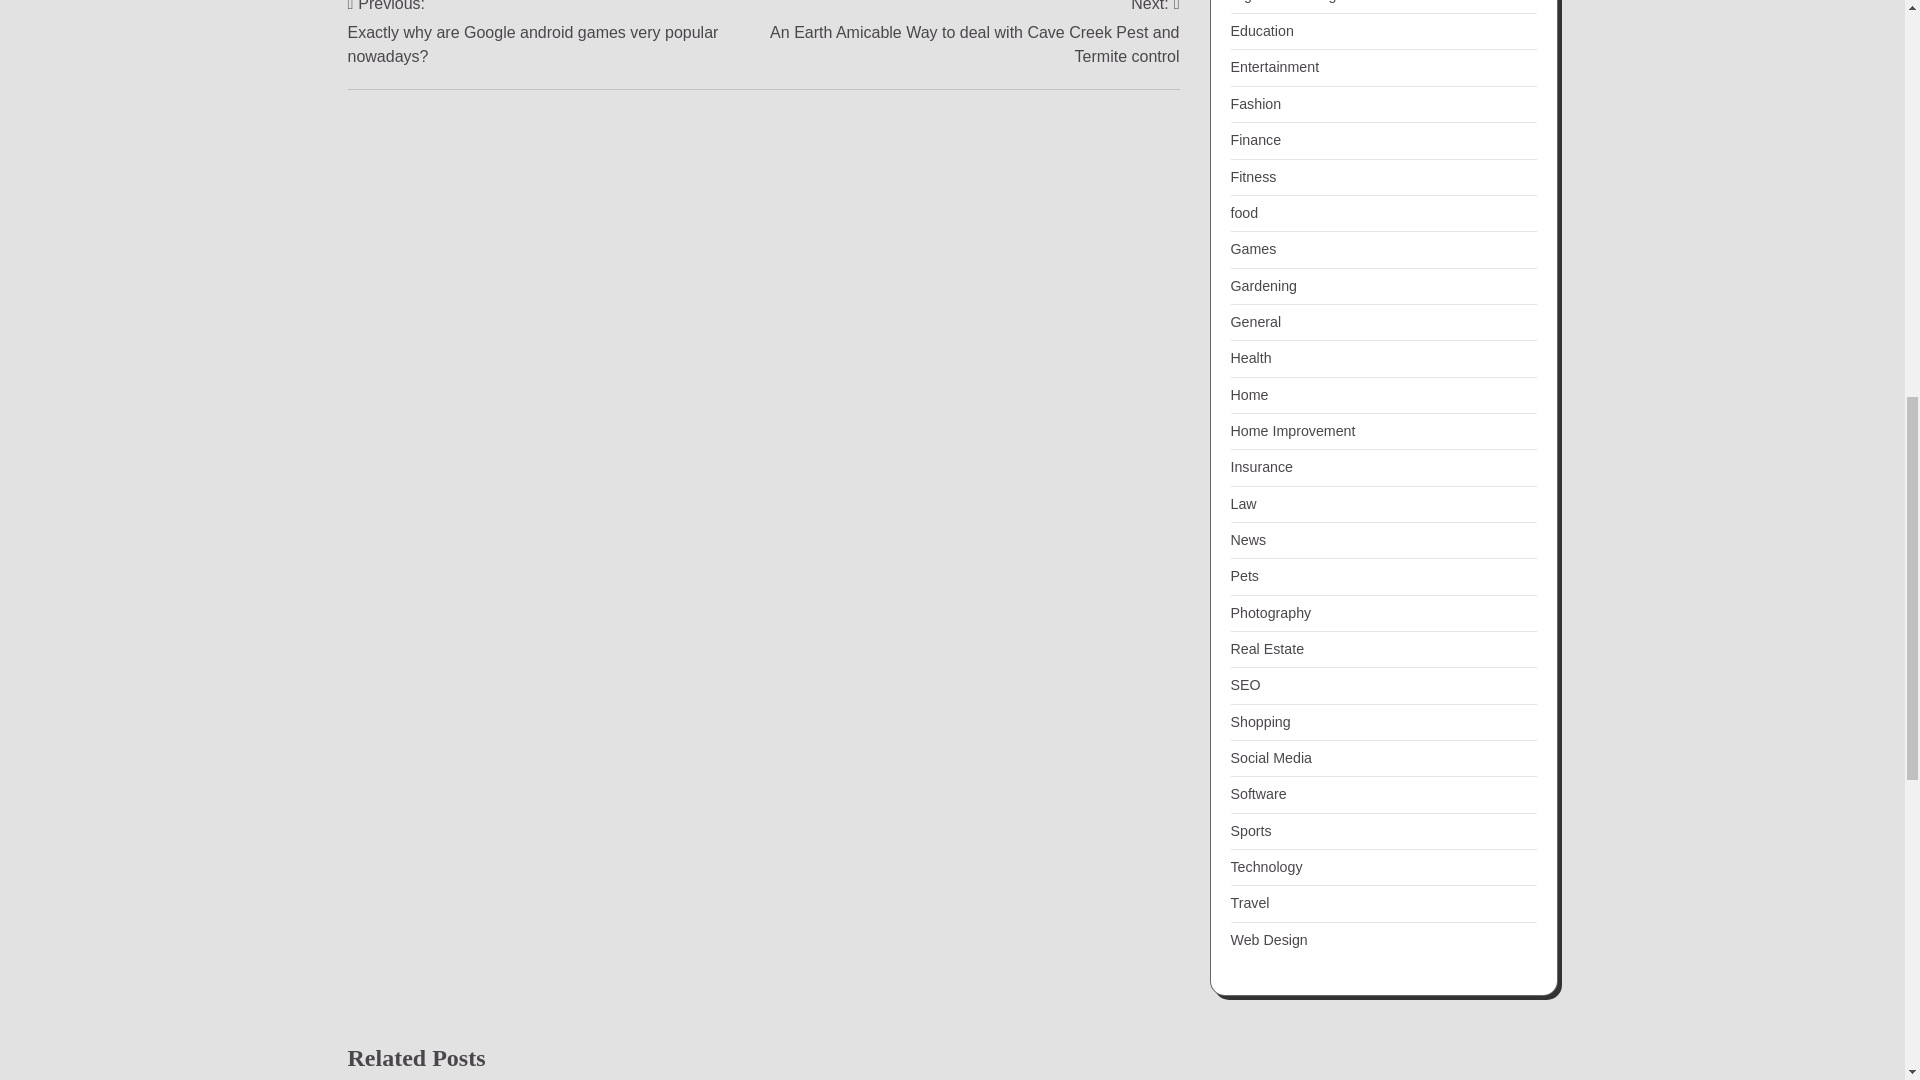 Image resolution: width=1920 pixels, height=1080 pixels. What do you see at coordinates (1242, 503) in the screenshot?
I see `Law` at bounding box center [1242, 503].